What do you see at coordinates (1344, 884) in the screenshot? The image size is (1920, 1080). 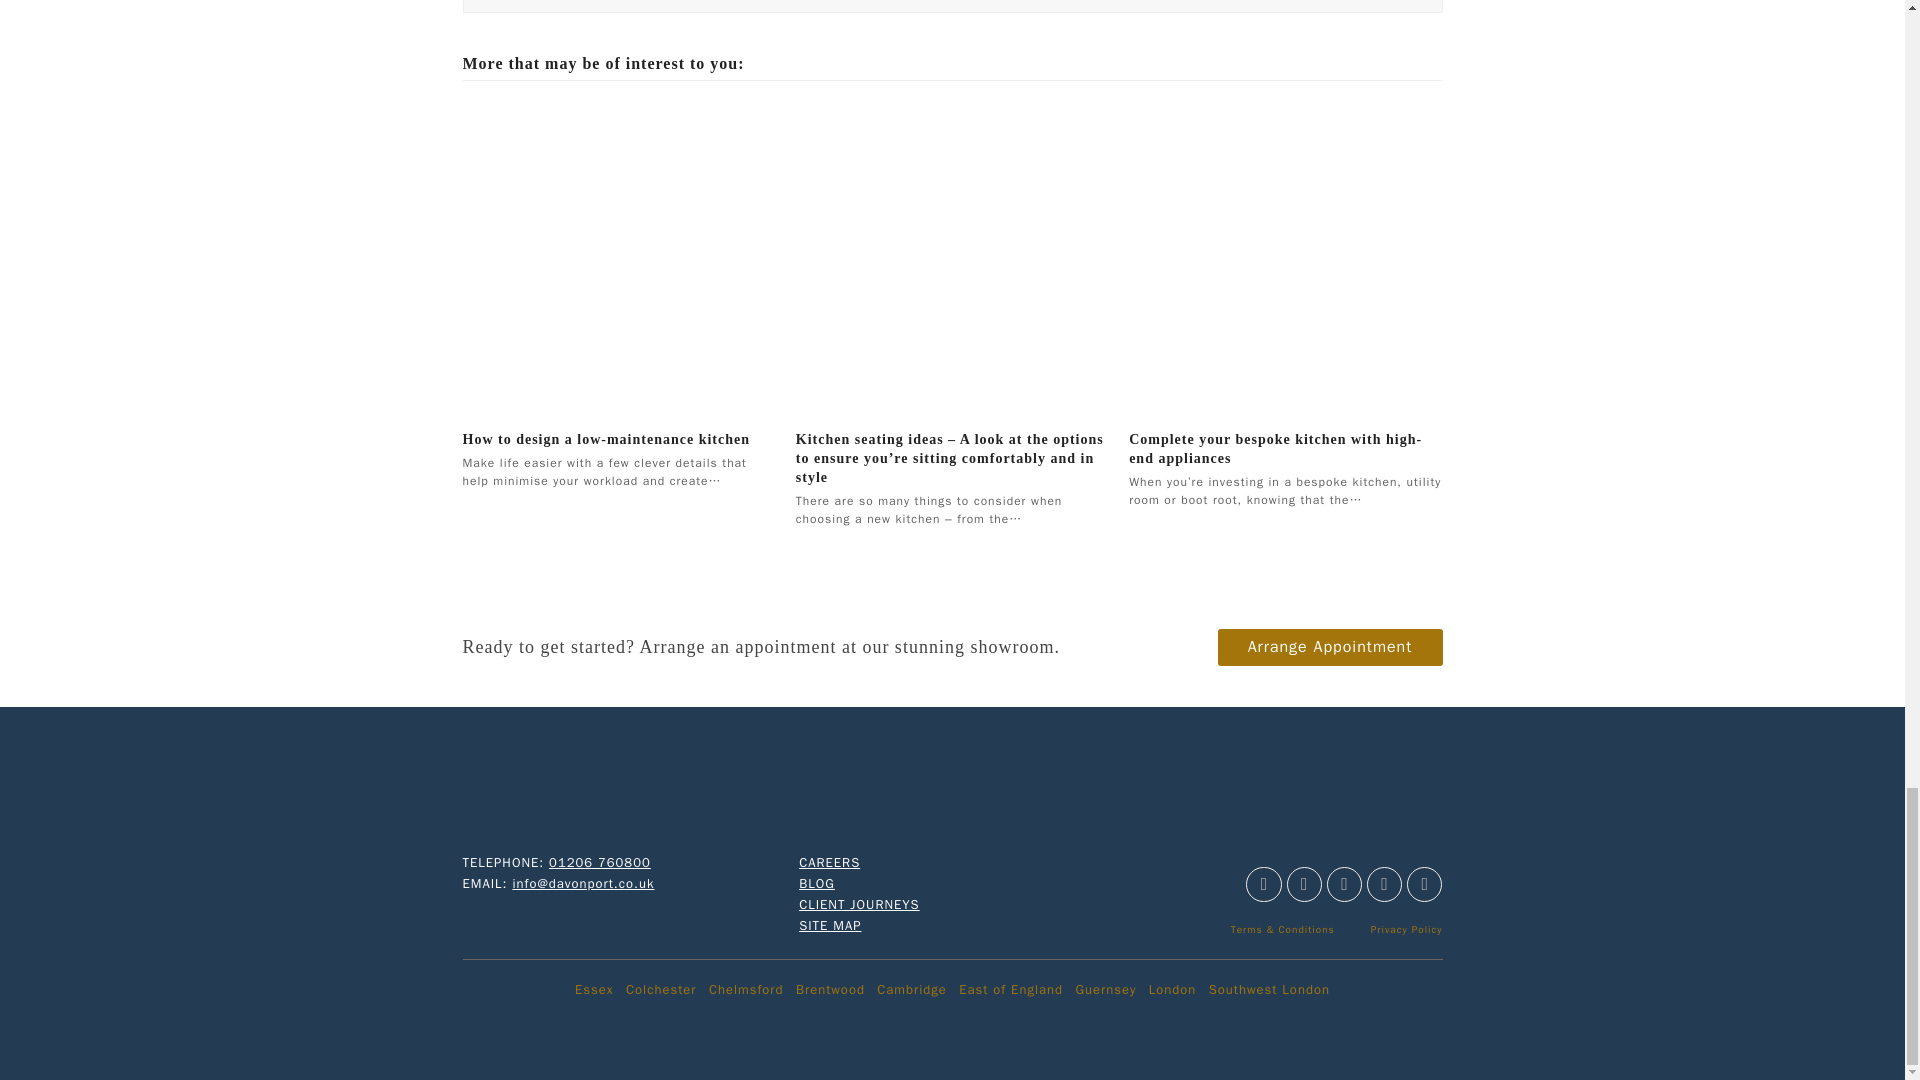 I see `Pinterest` at bounding box center [1344, 884].